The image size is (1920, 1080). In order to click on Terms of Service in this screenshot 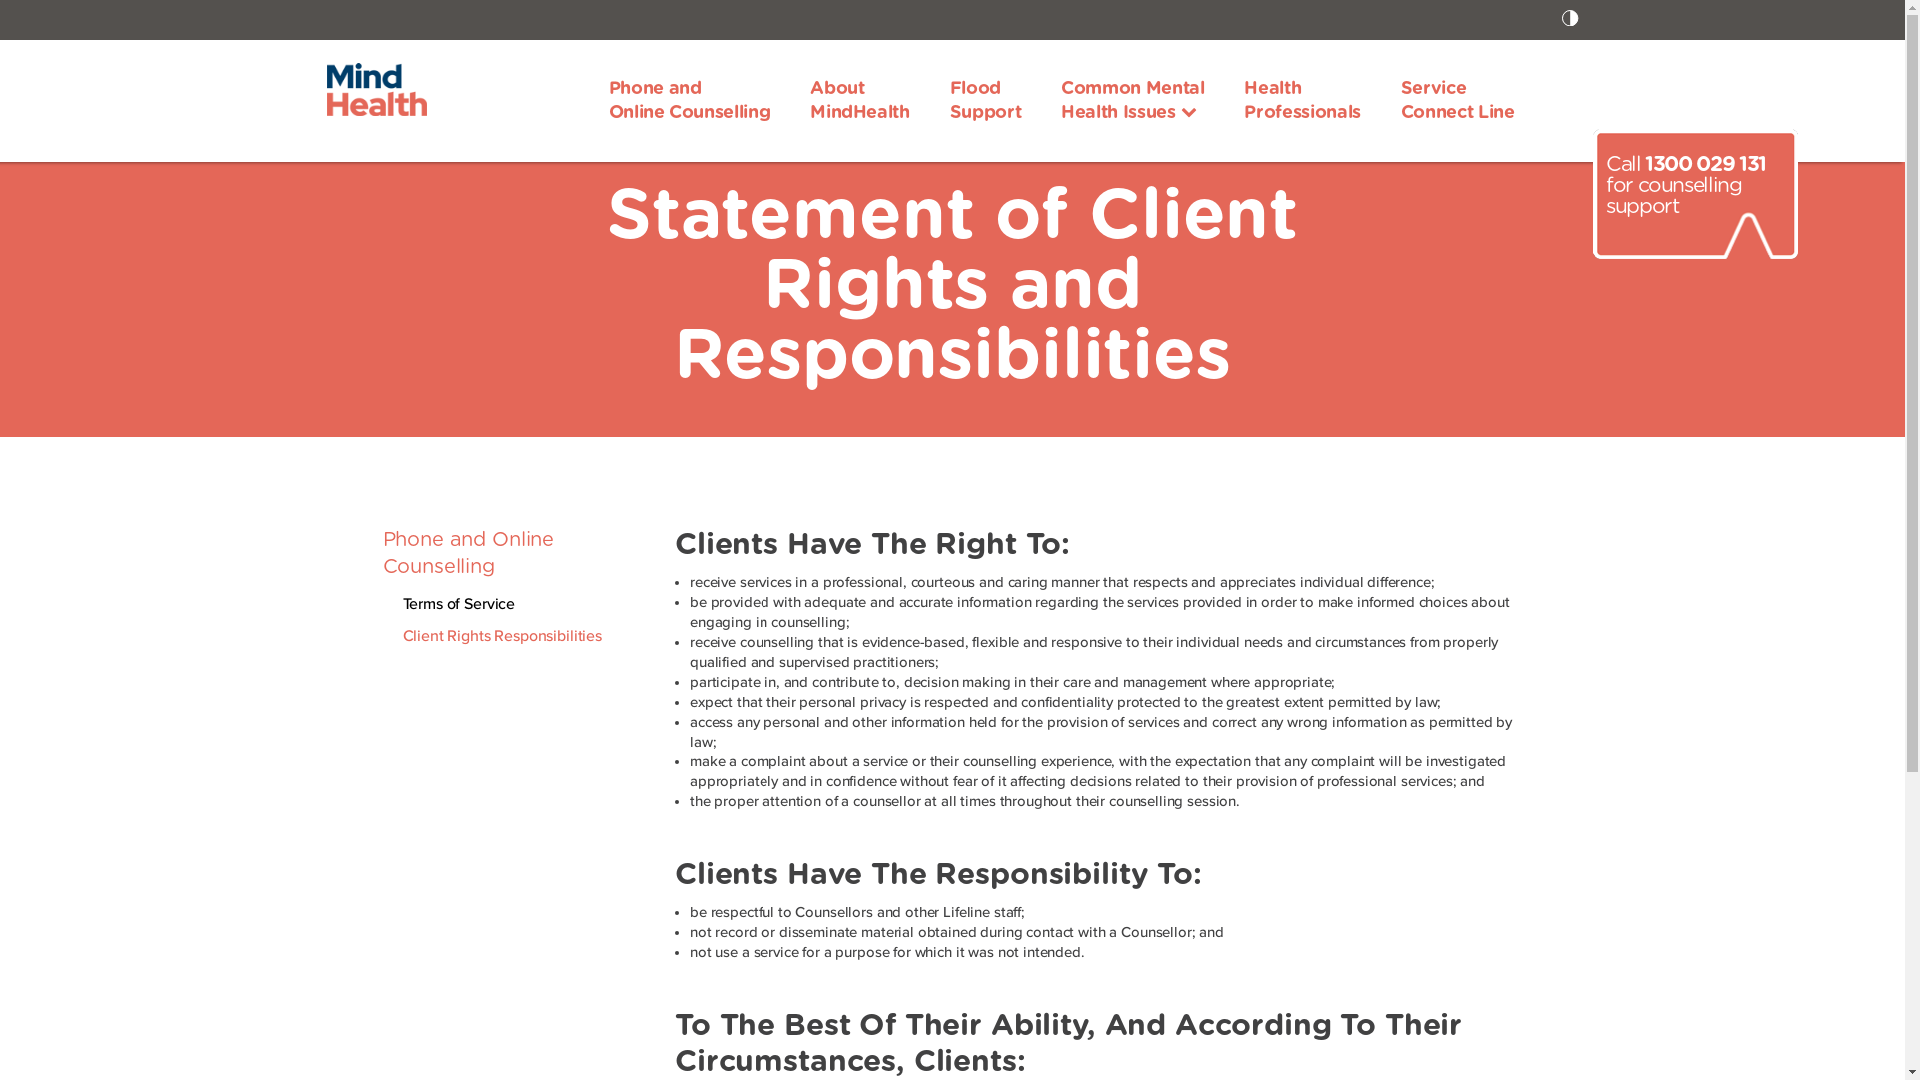, I will do `click(458, 604)`.